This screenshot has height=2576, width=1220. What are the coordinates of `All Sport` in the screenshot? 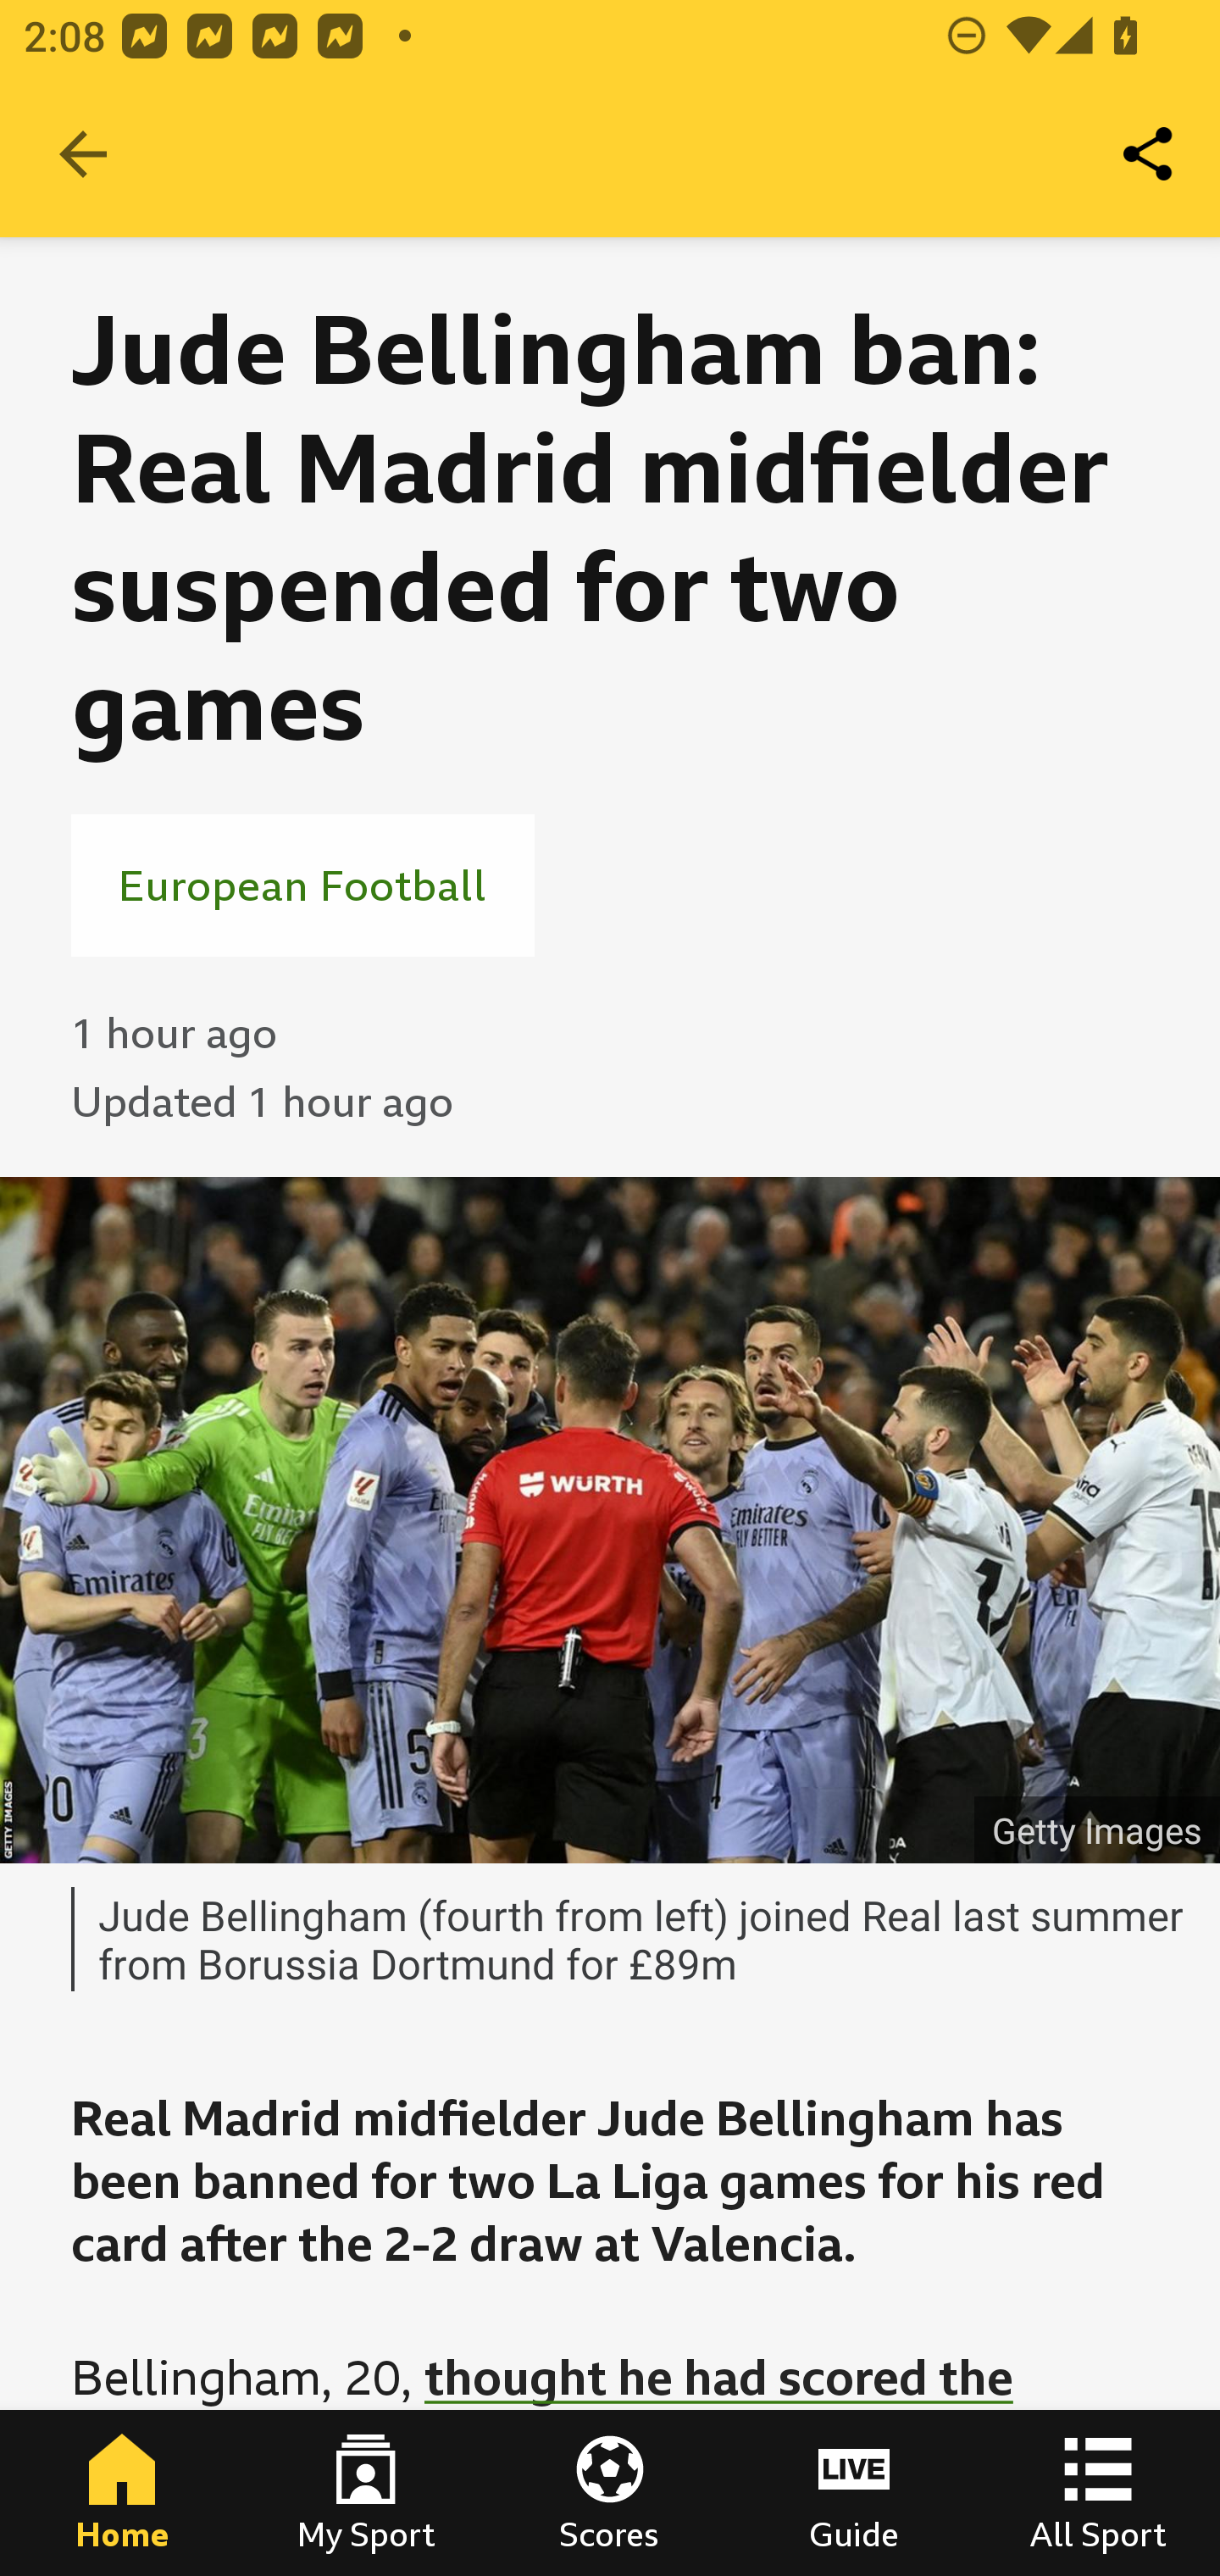 It's located at (1098, 2493).